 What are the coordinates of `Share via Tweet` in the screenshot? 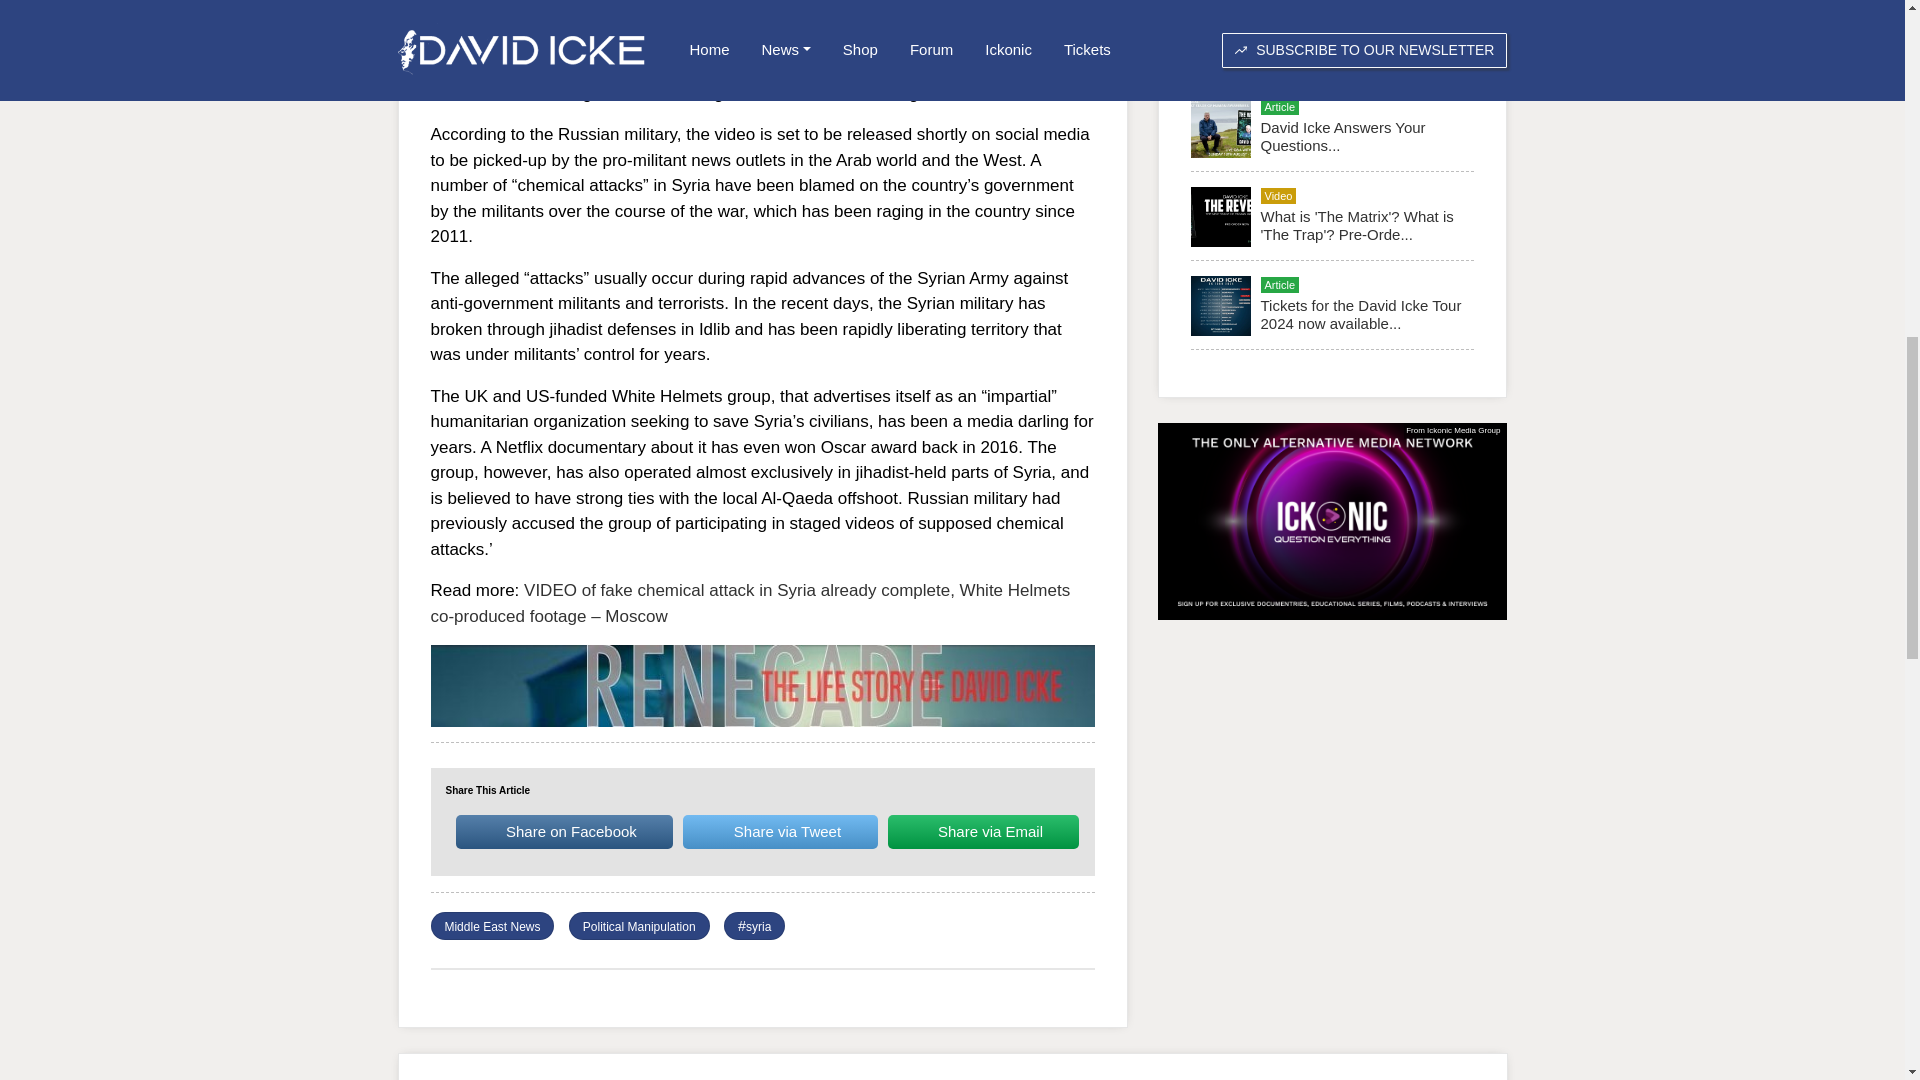 It's located at (780, 832).